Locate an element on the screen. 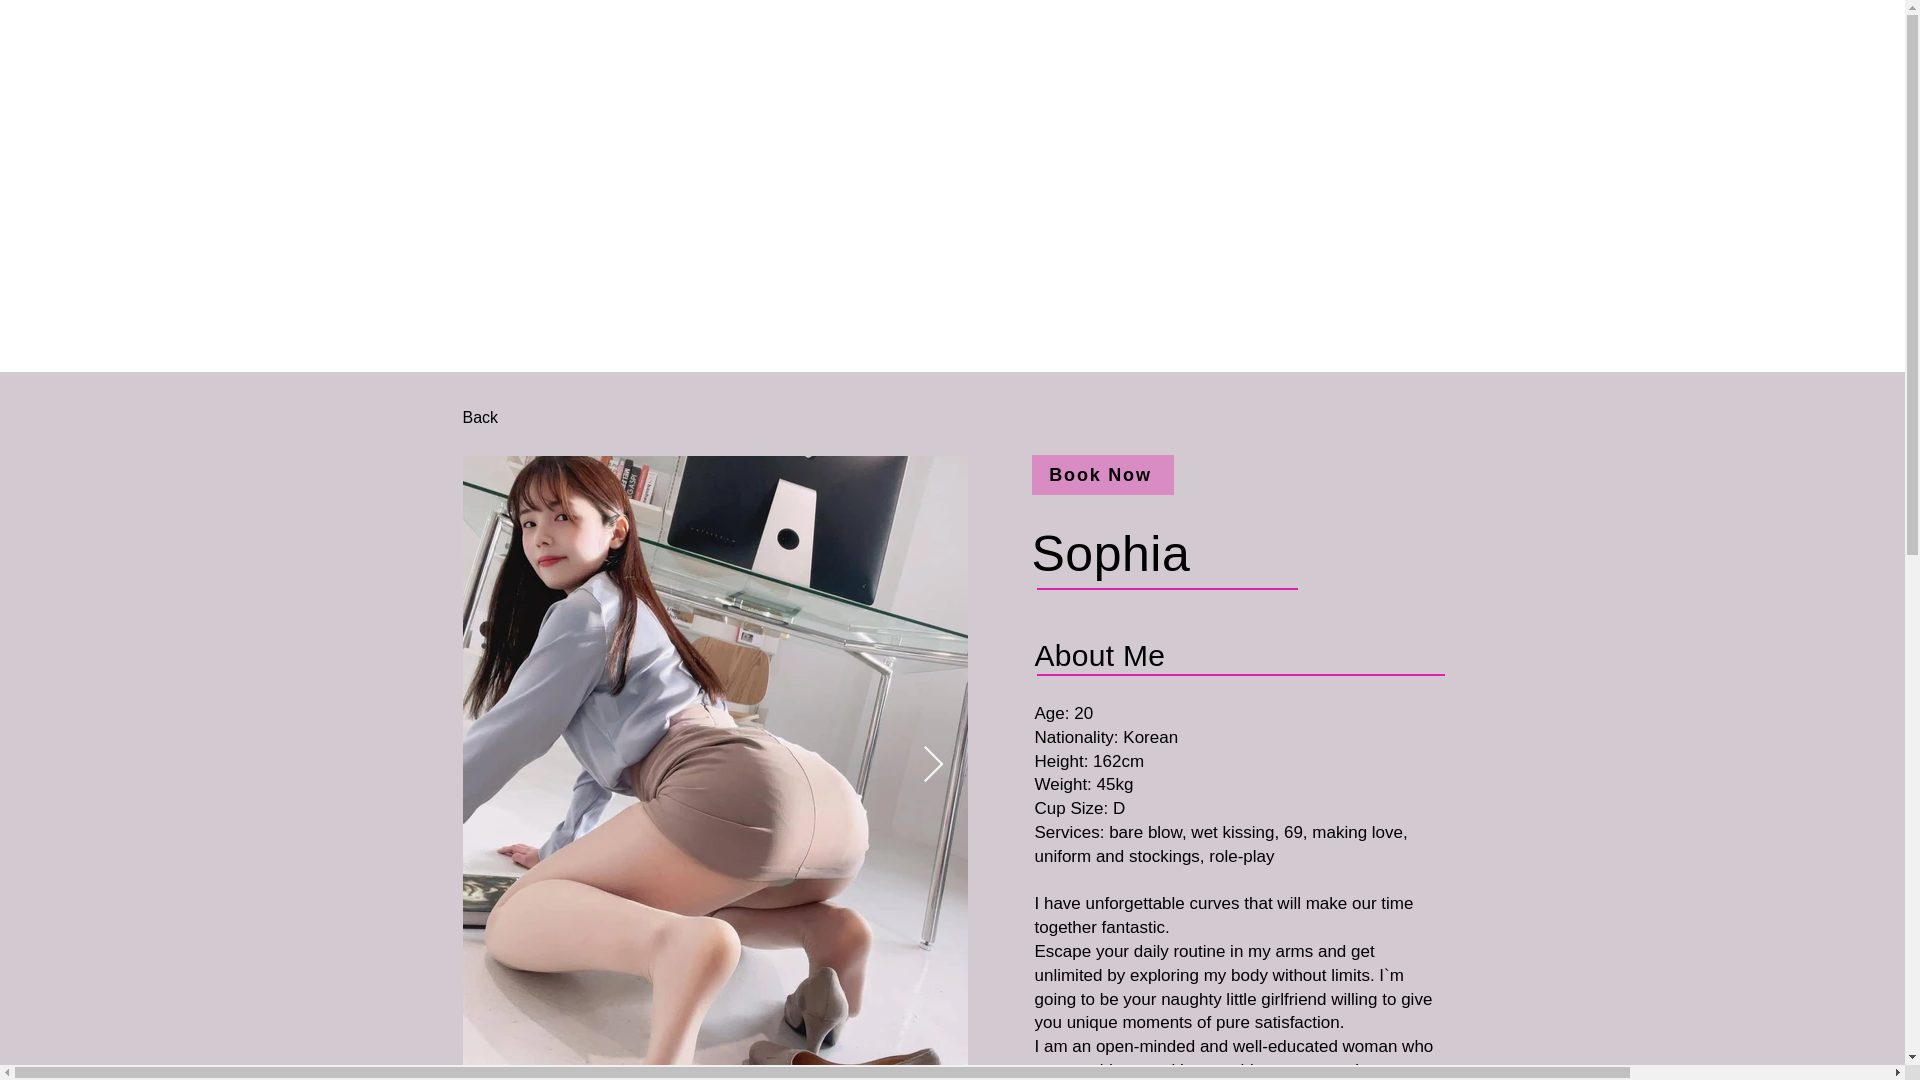 This screenshot has width=1920, height=1080. Back is located at coordinates (485, 418).